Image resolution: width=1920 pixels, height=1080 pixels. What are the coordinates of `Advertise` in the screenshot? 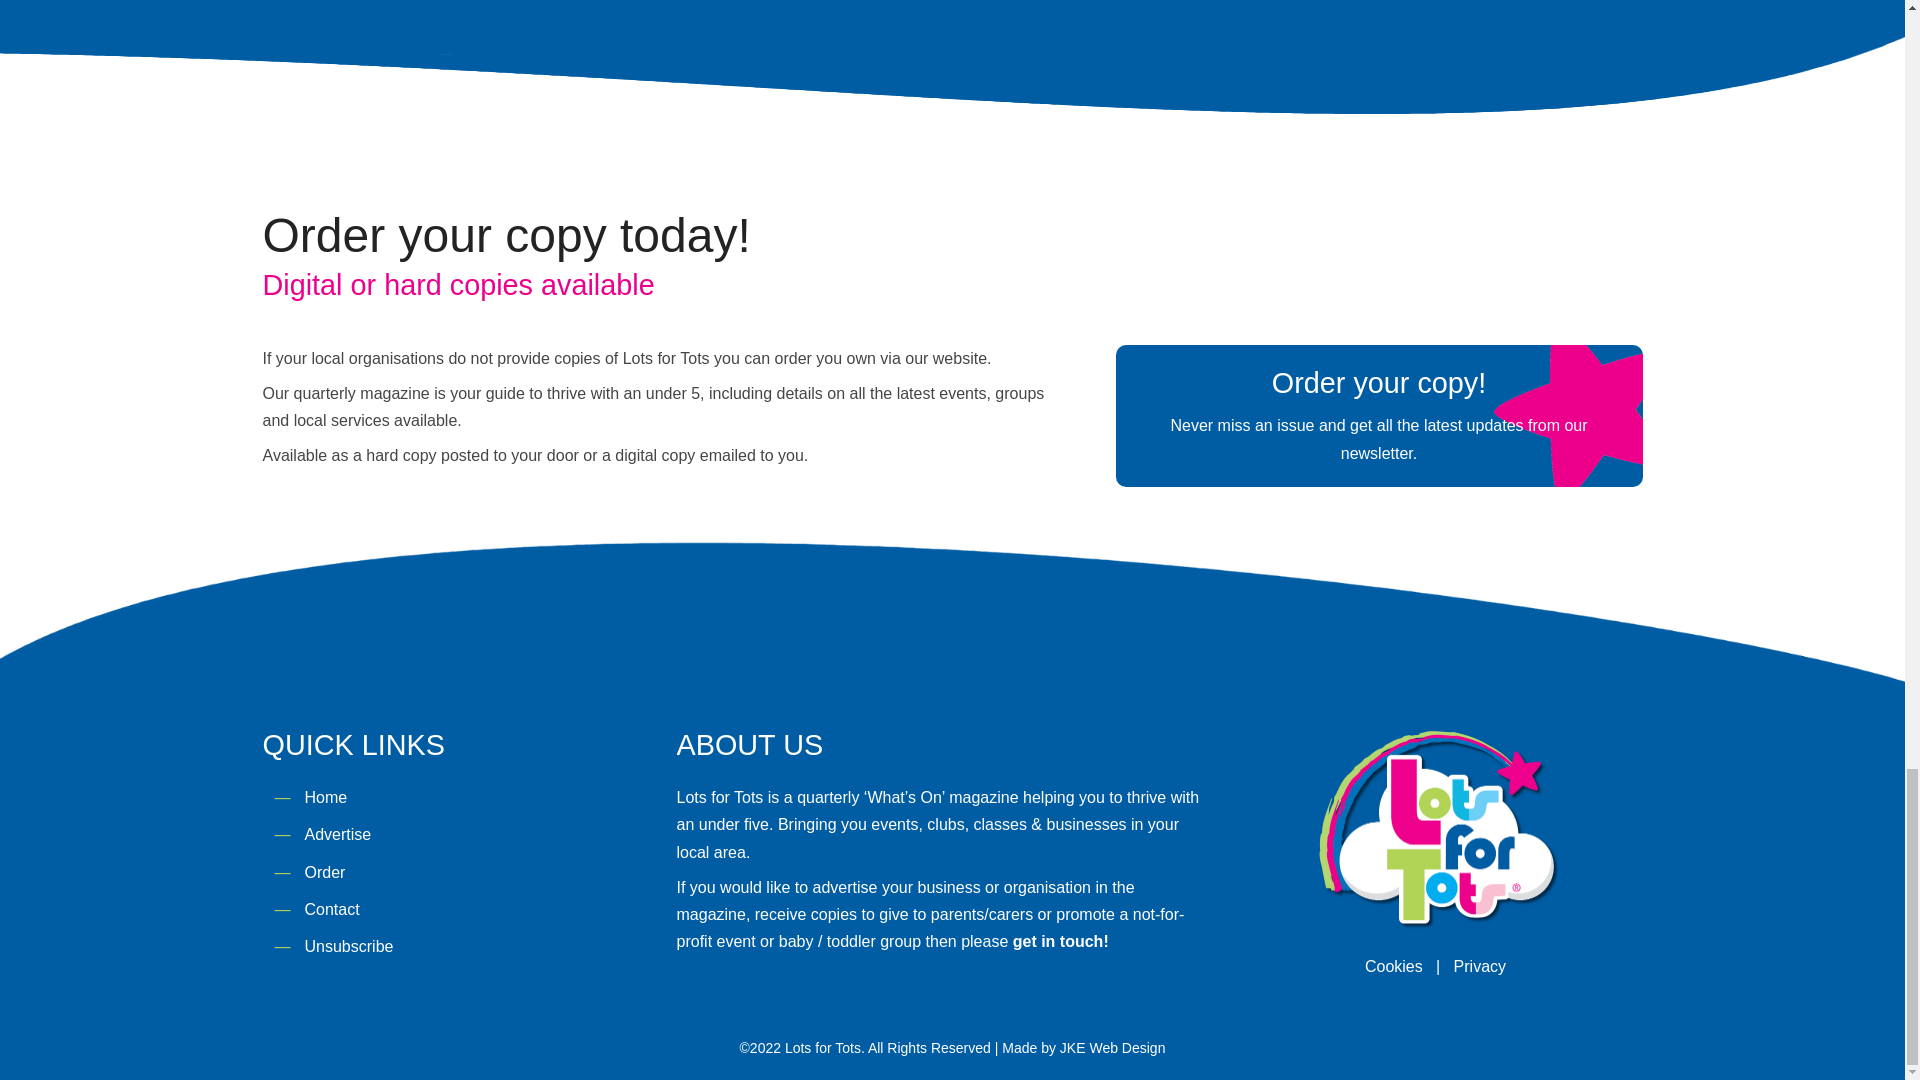 It's located at (336, 834).